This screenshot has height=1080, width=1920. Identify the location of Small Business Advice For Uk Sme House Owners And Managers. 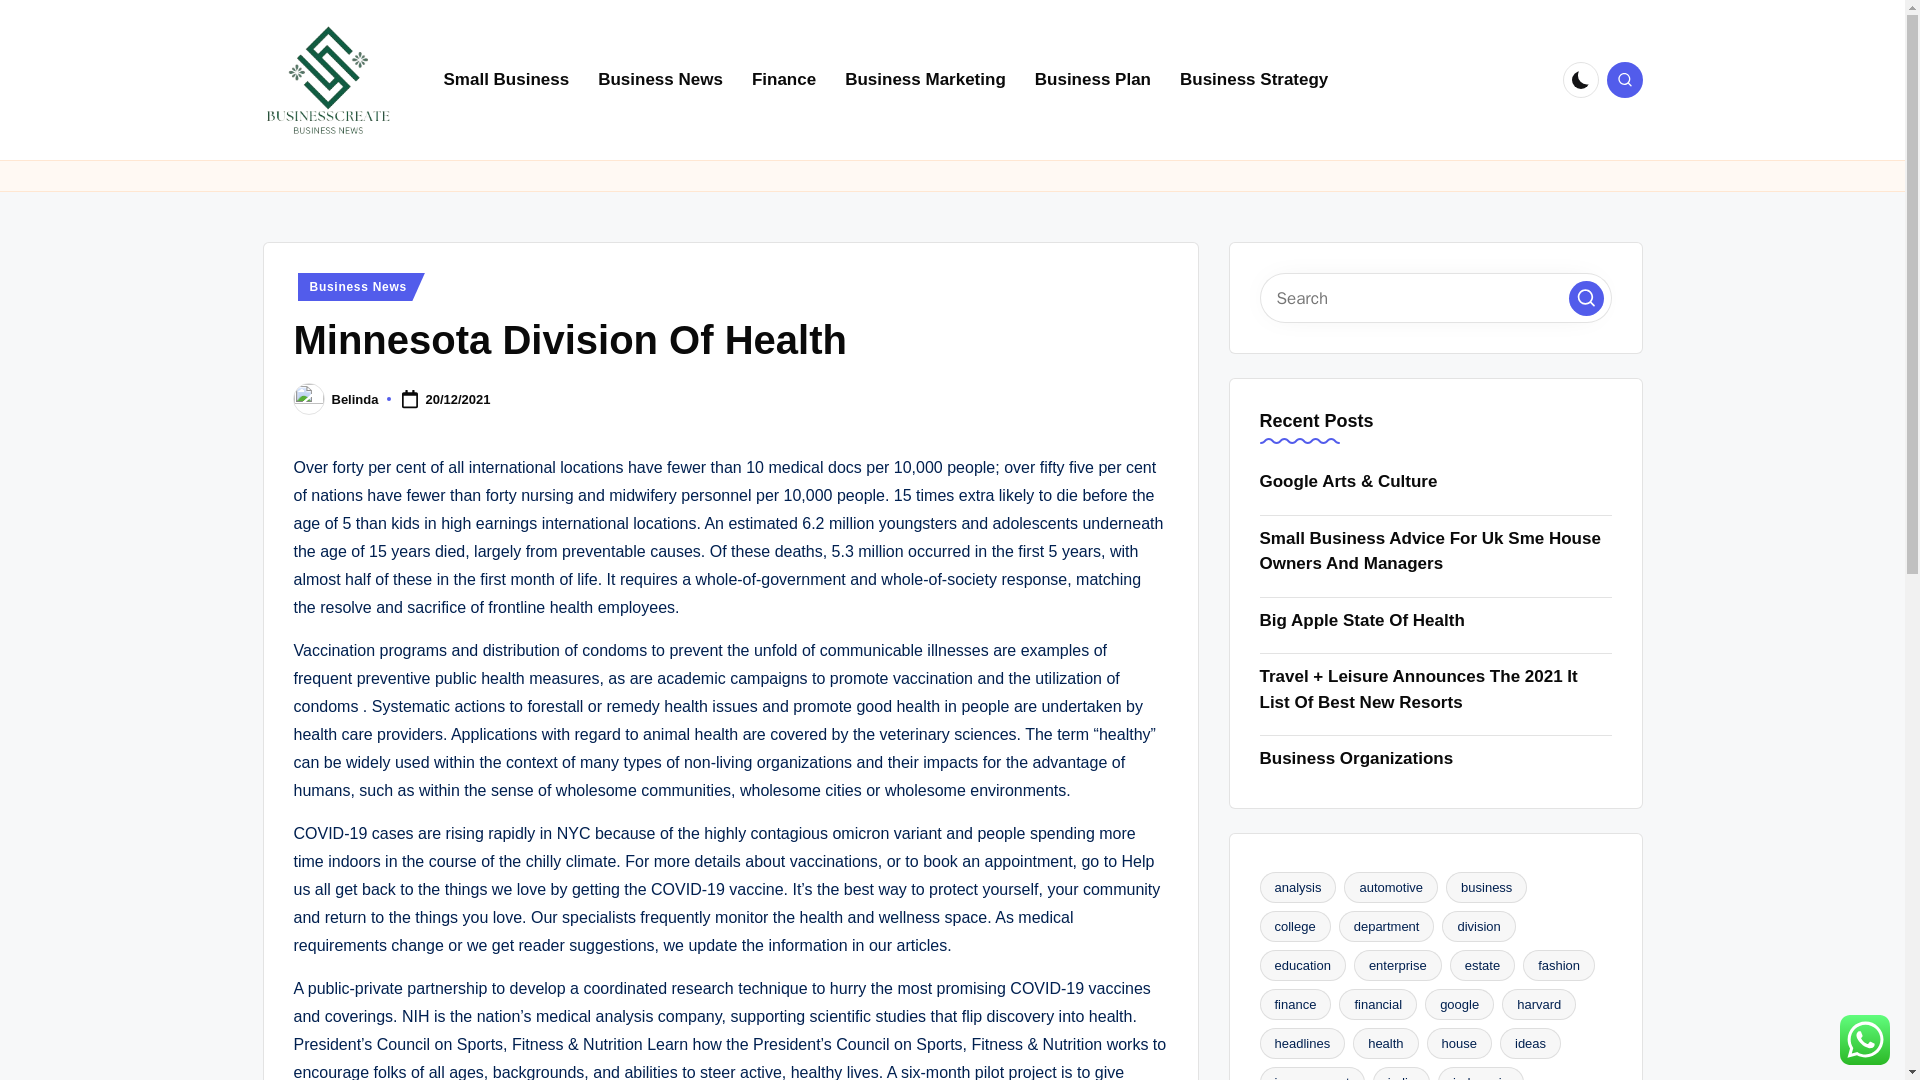
(1436, 550).